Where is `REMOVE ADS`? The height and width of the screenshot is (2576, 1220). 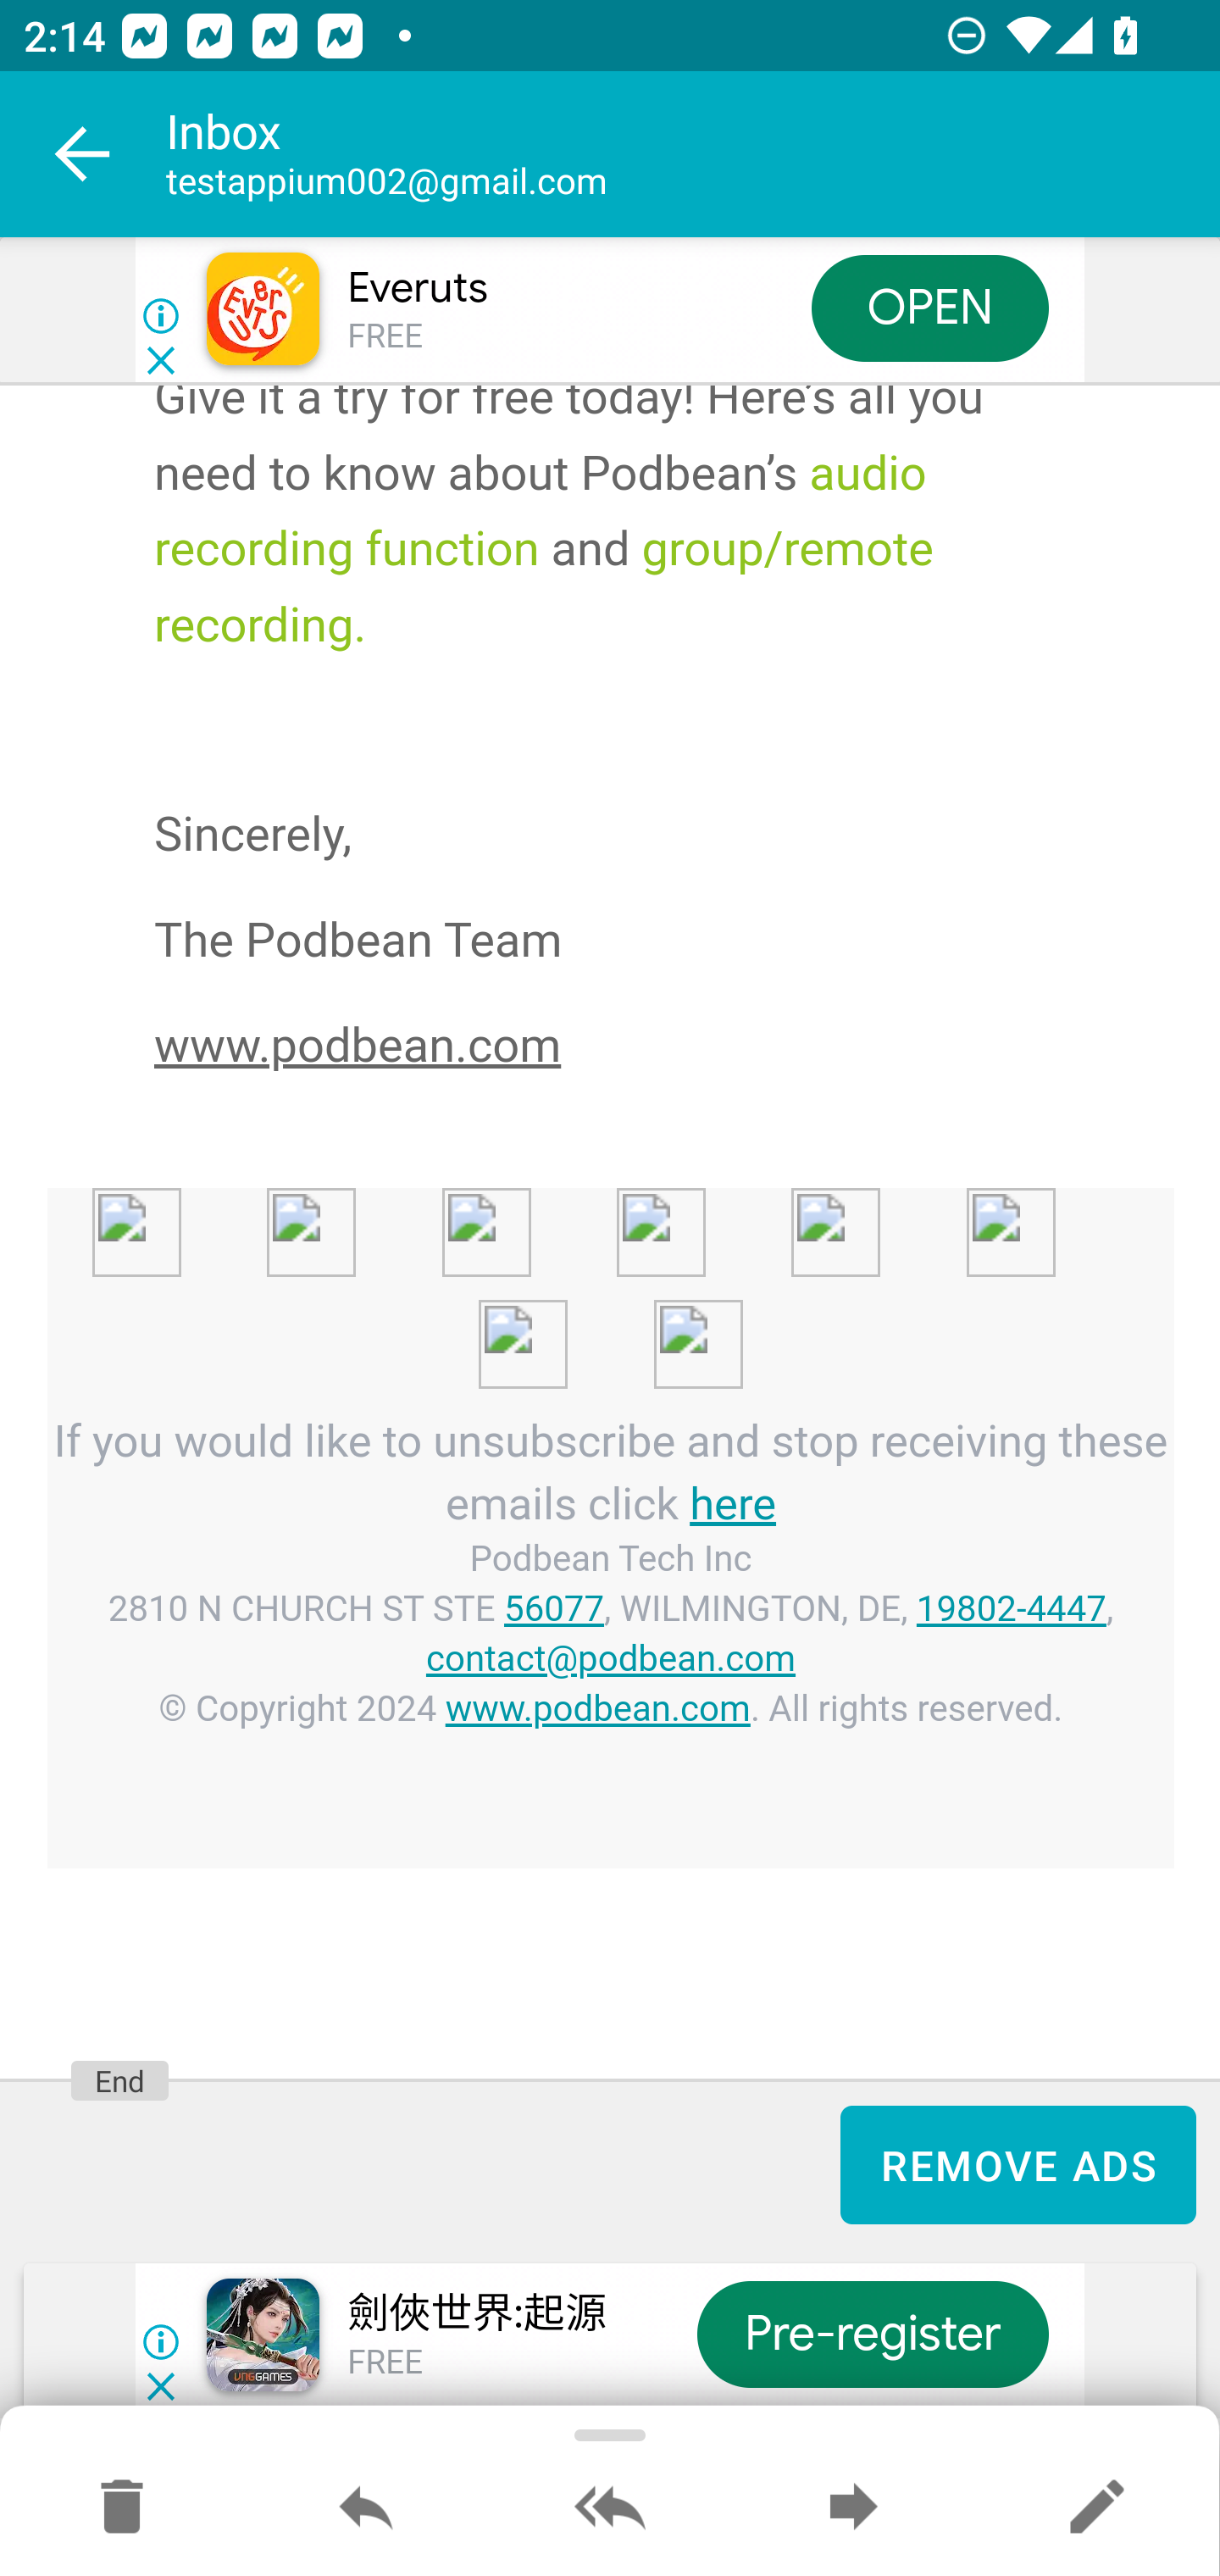
REMOVE ADS is located at coordinates (1018, 2163).